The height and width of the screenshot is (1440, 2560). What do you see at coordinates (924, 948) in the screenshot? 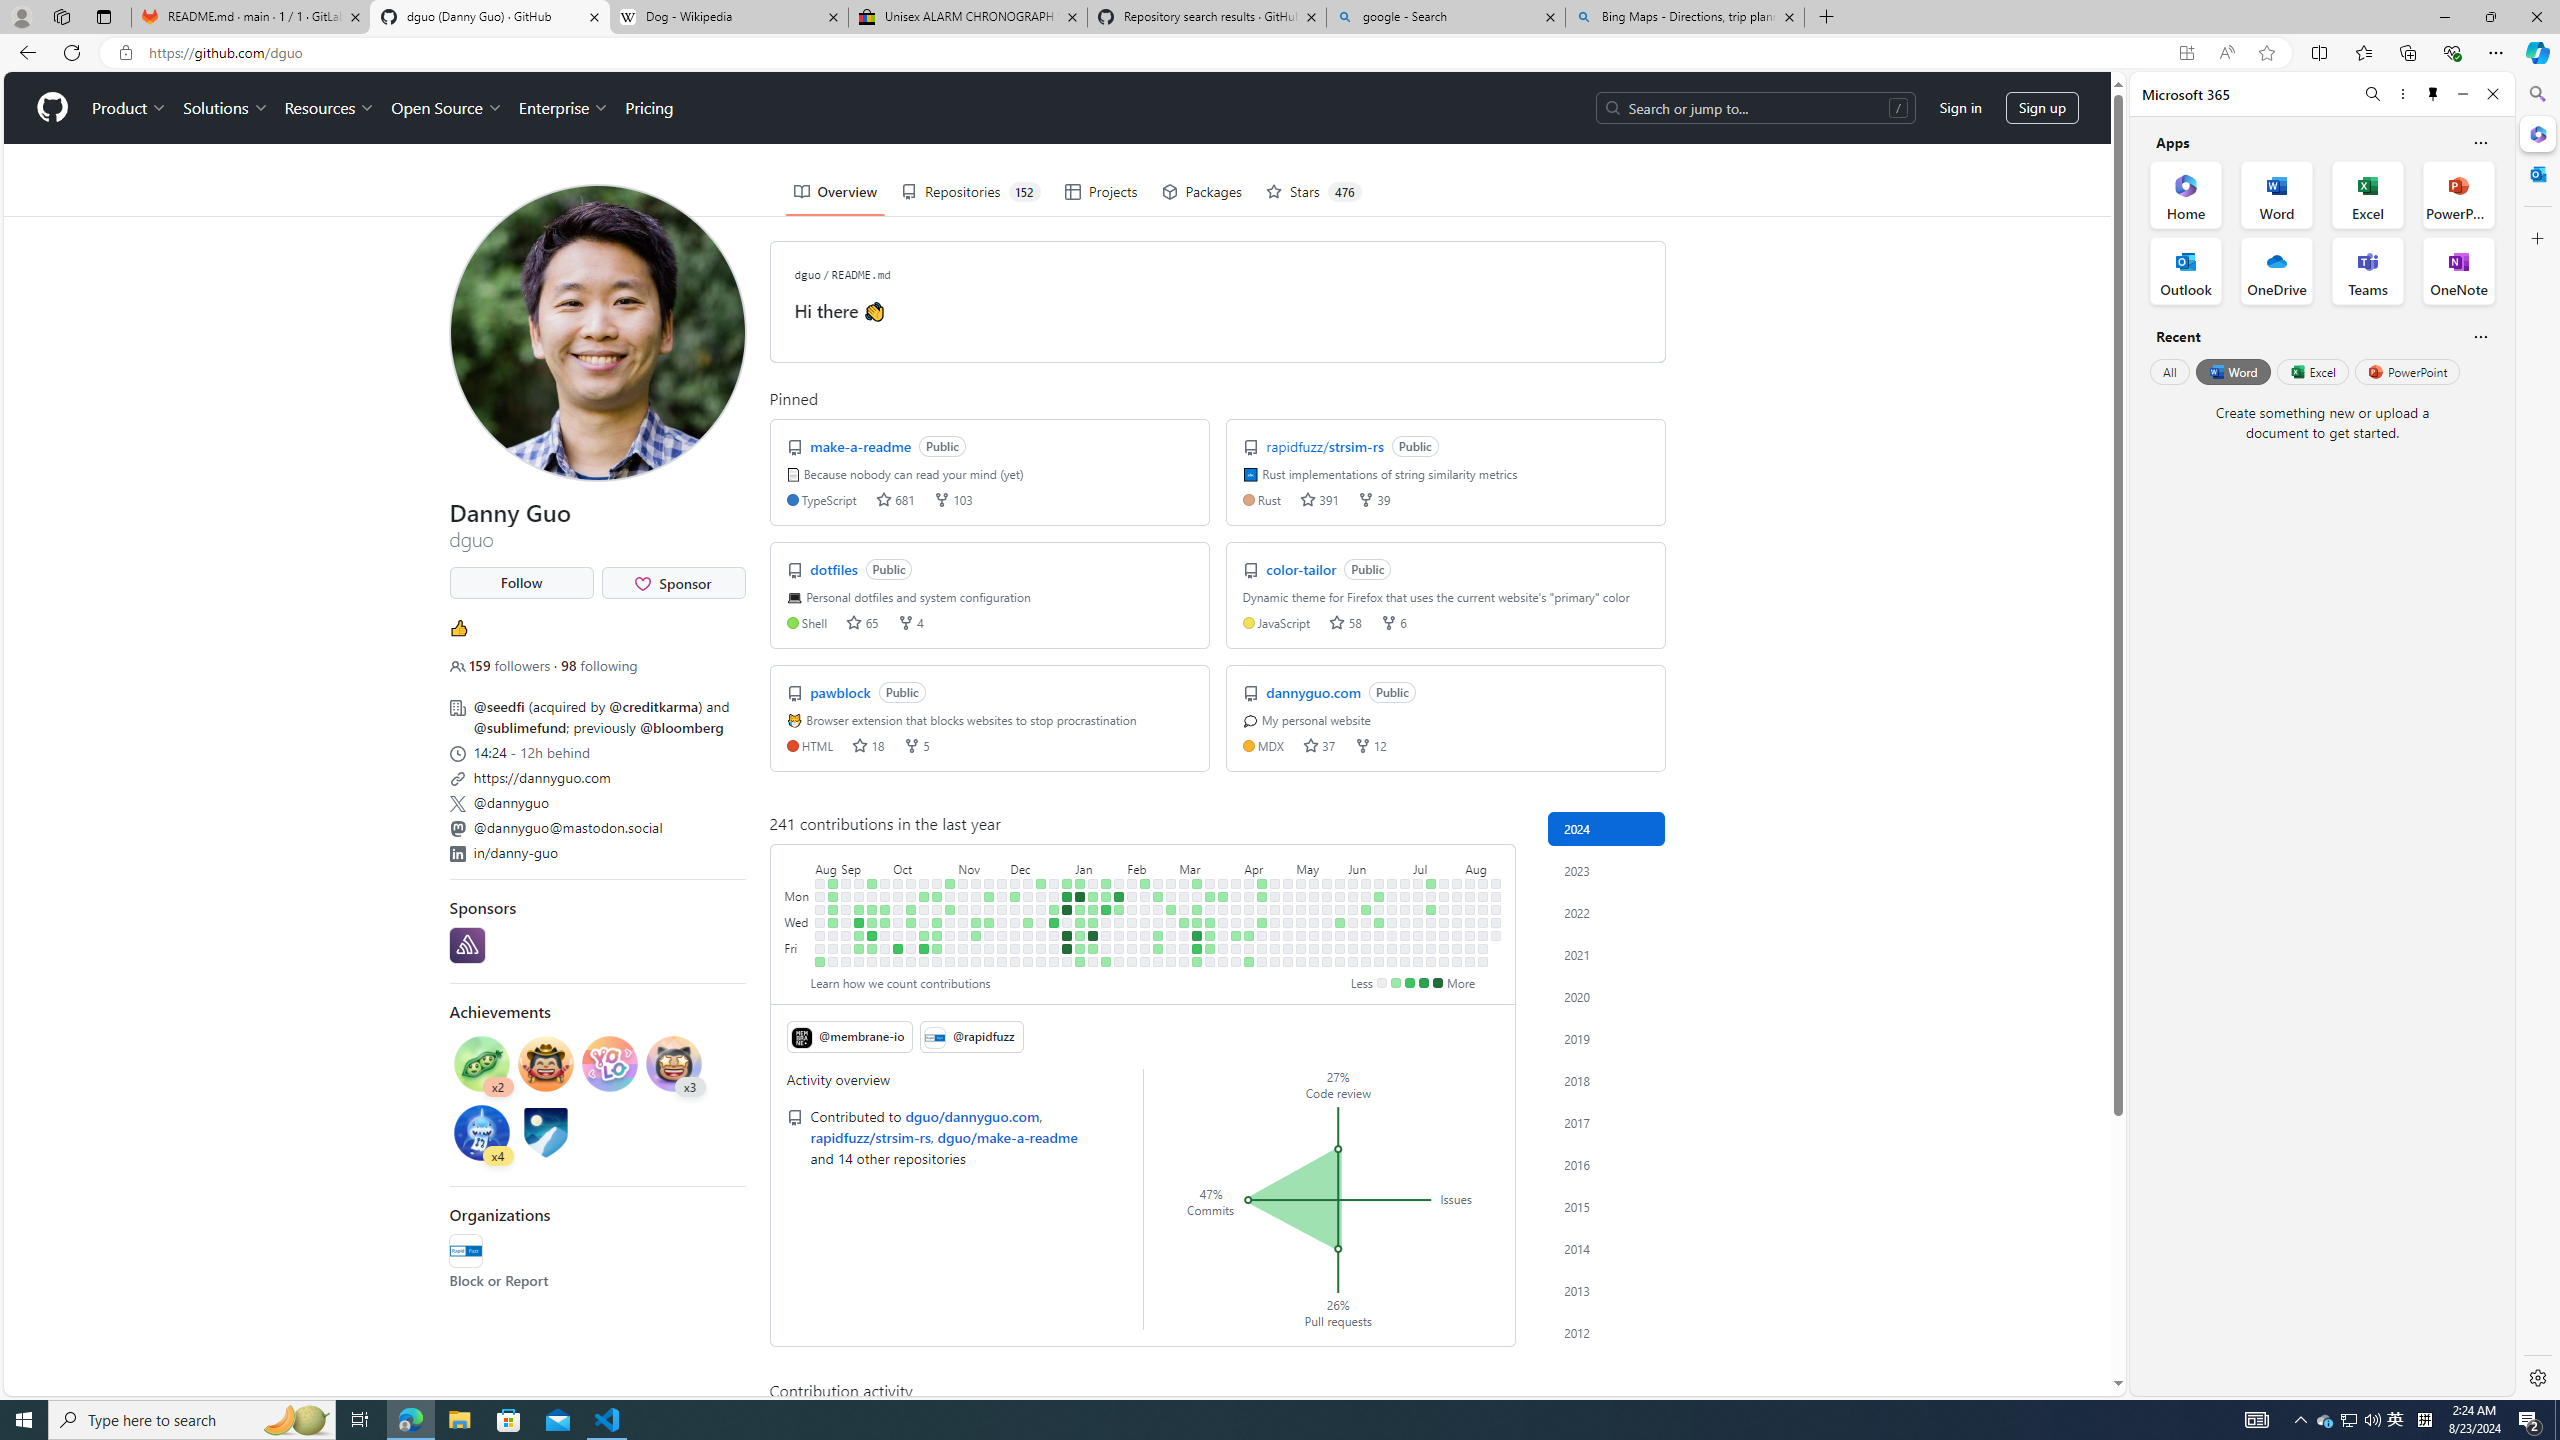
I see `5 contributions on October 20th.` at bounding box center [924, 948].